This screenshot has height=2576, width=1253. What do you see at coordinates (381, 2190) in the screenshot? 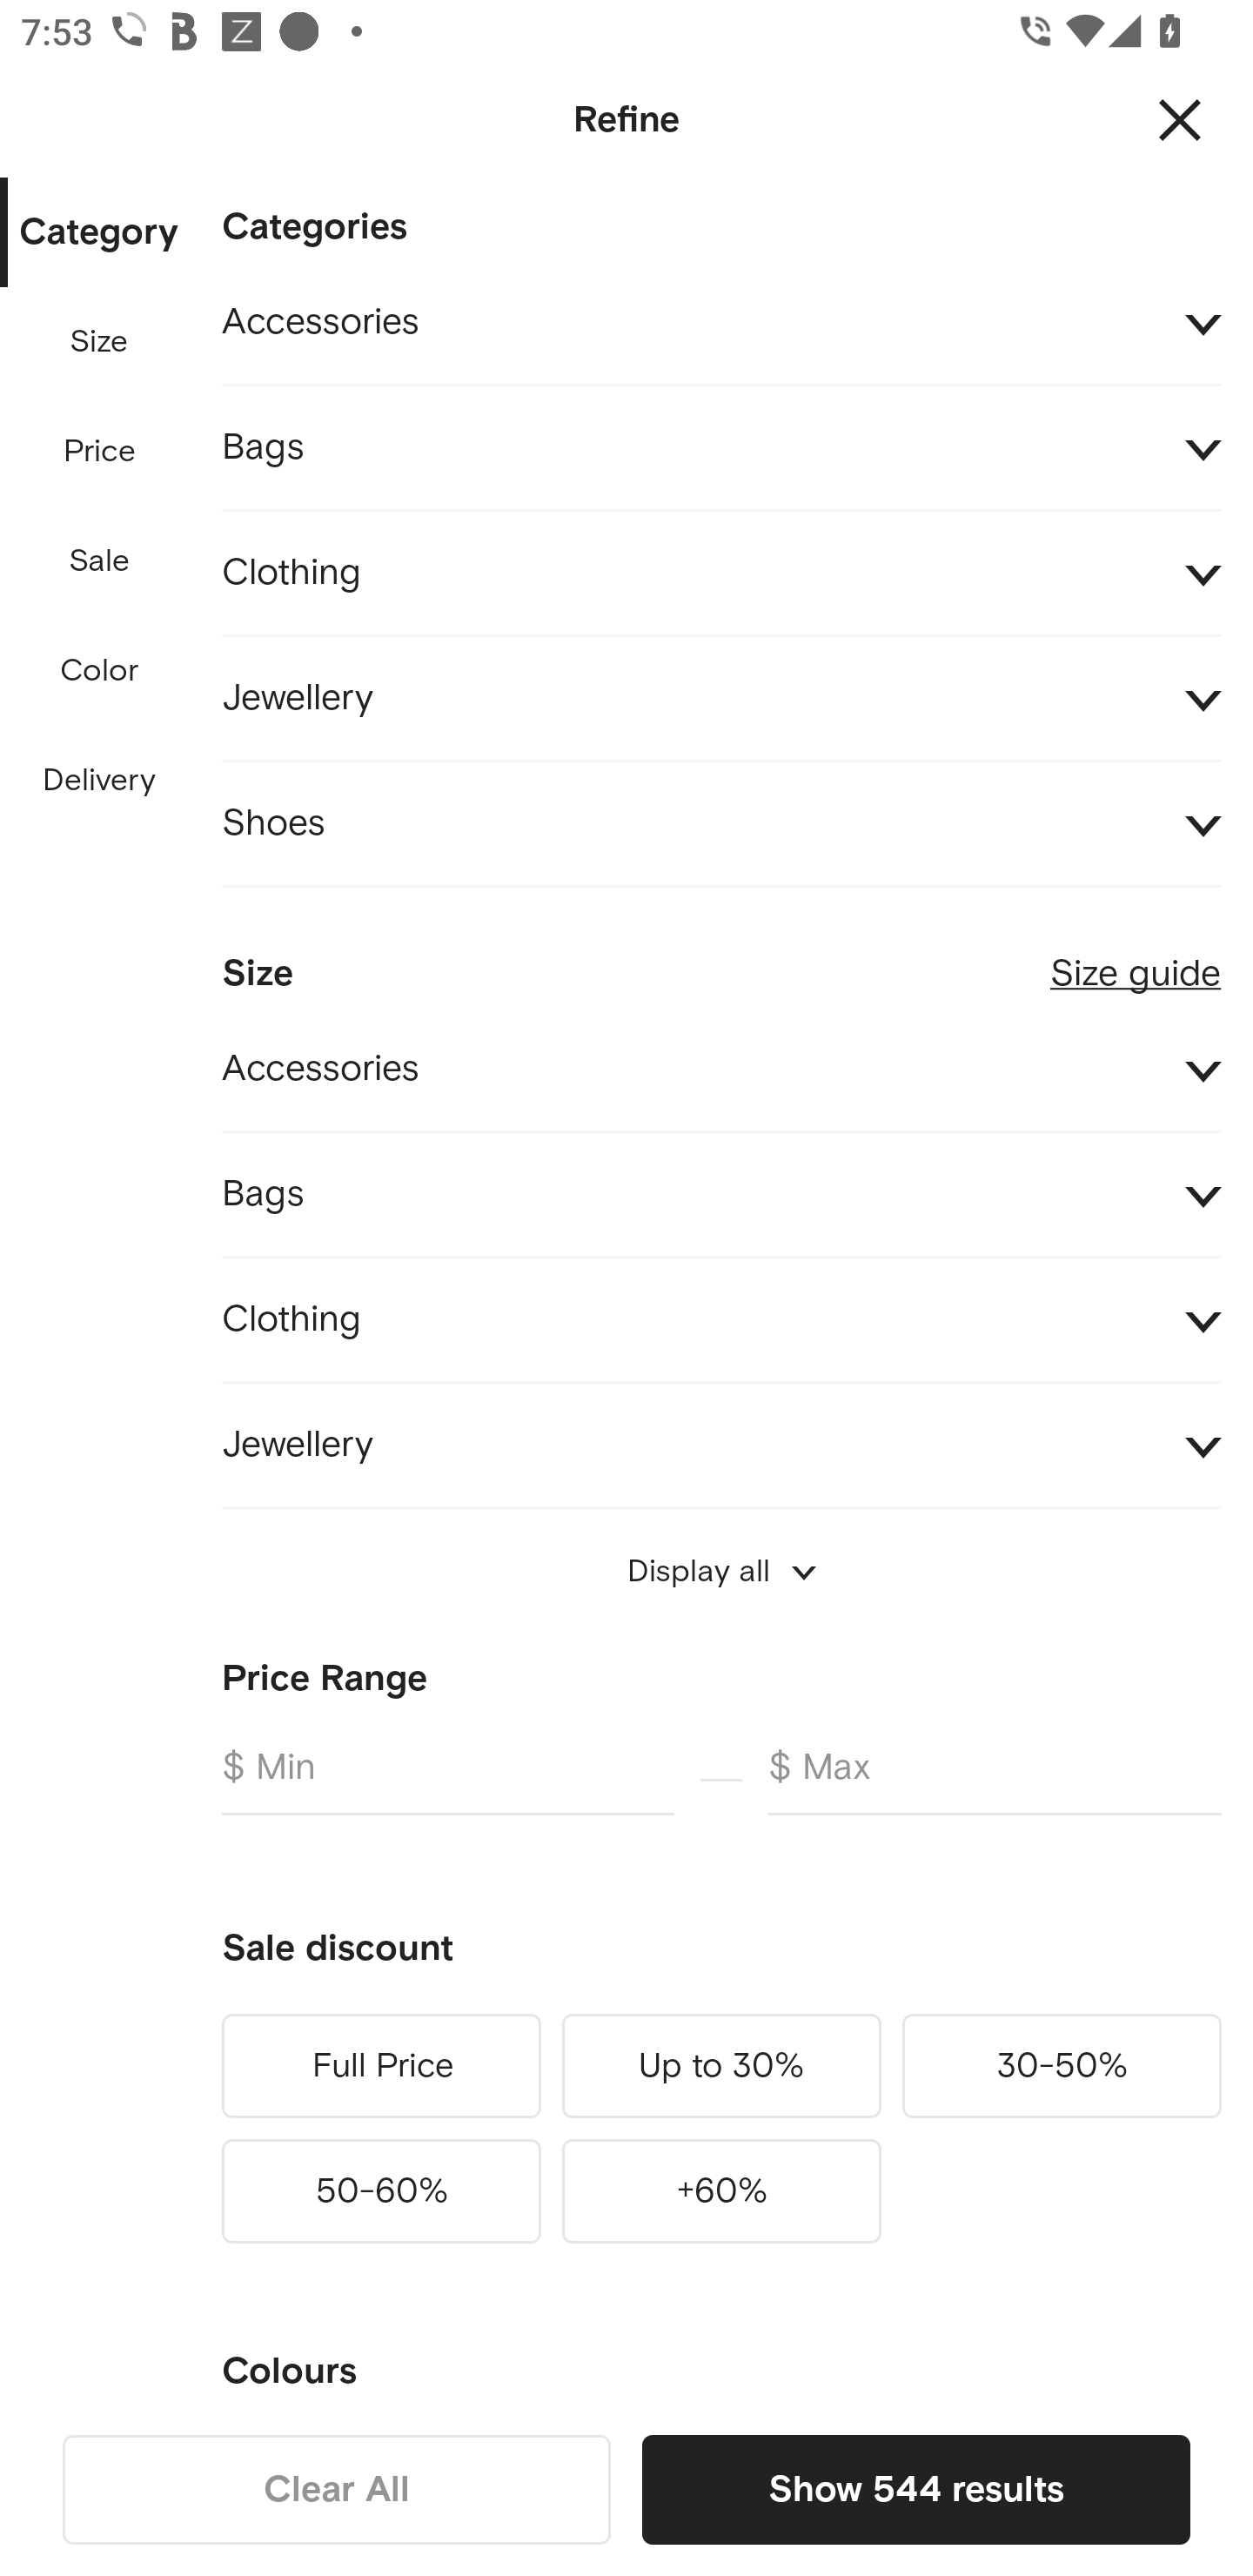
I see `50-60%` at bounding box center [381, 2190].